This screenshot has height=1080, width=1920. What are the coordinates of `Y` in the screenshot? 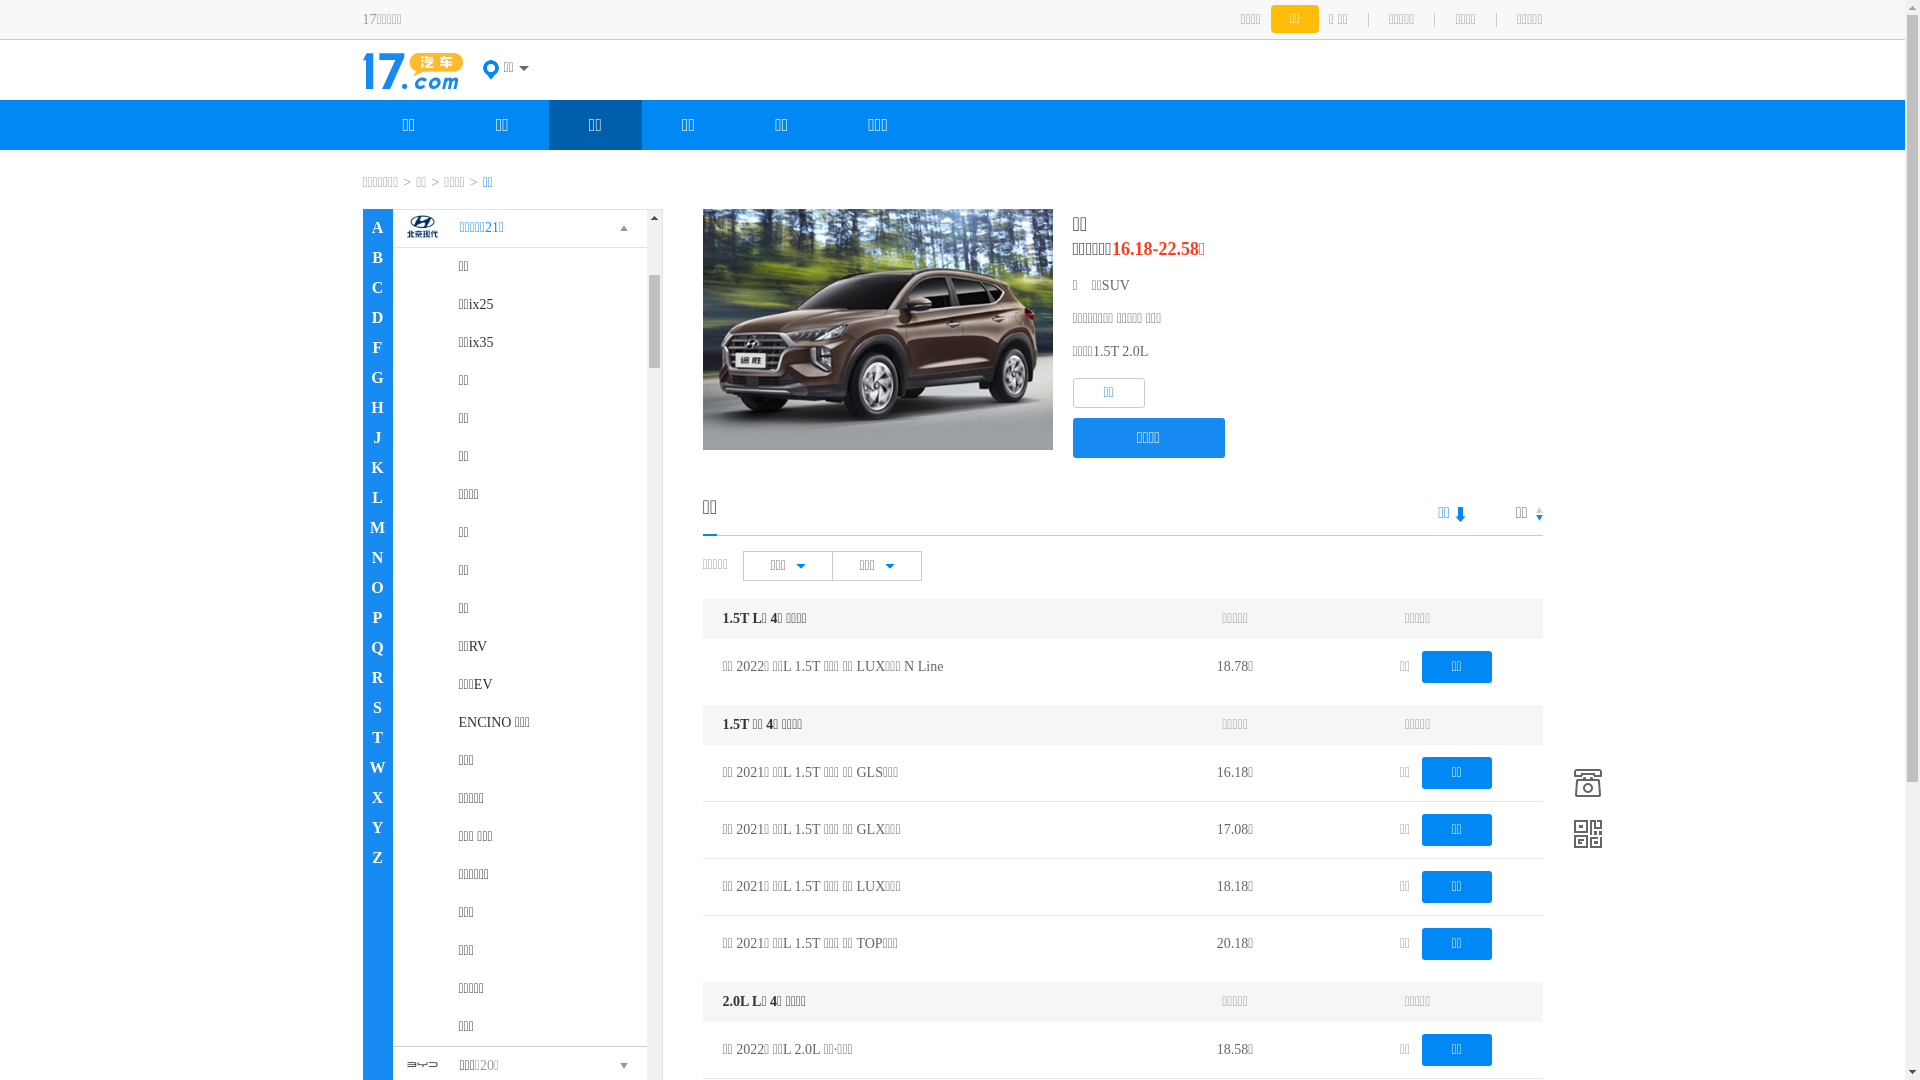 It's located at (377, 828).